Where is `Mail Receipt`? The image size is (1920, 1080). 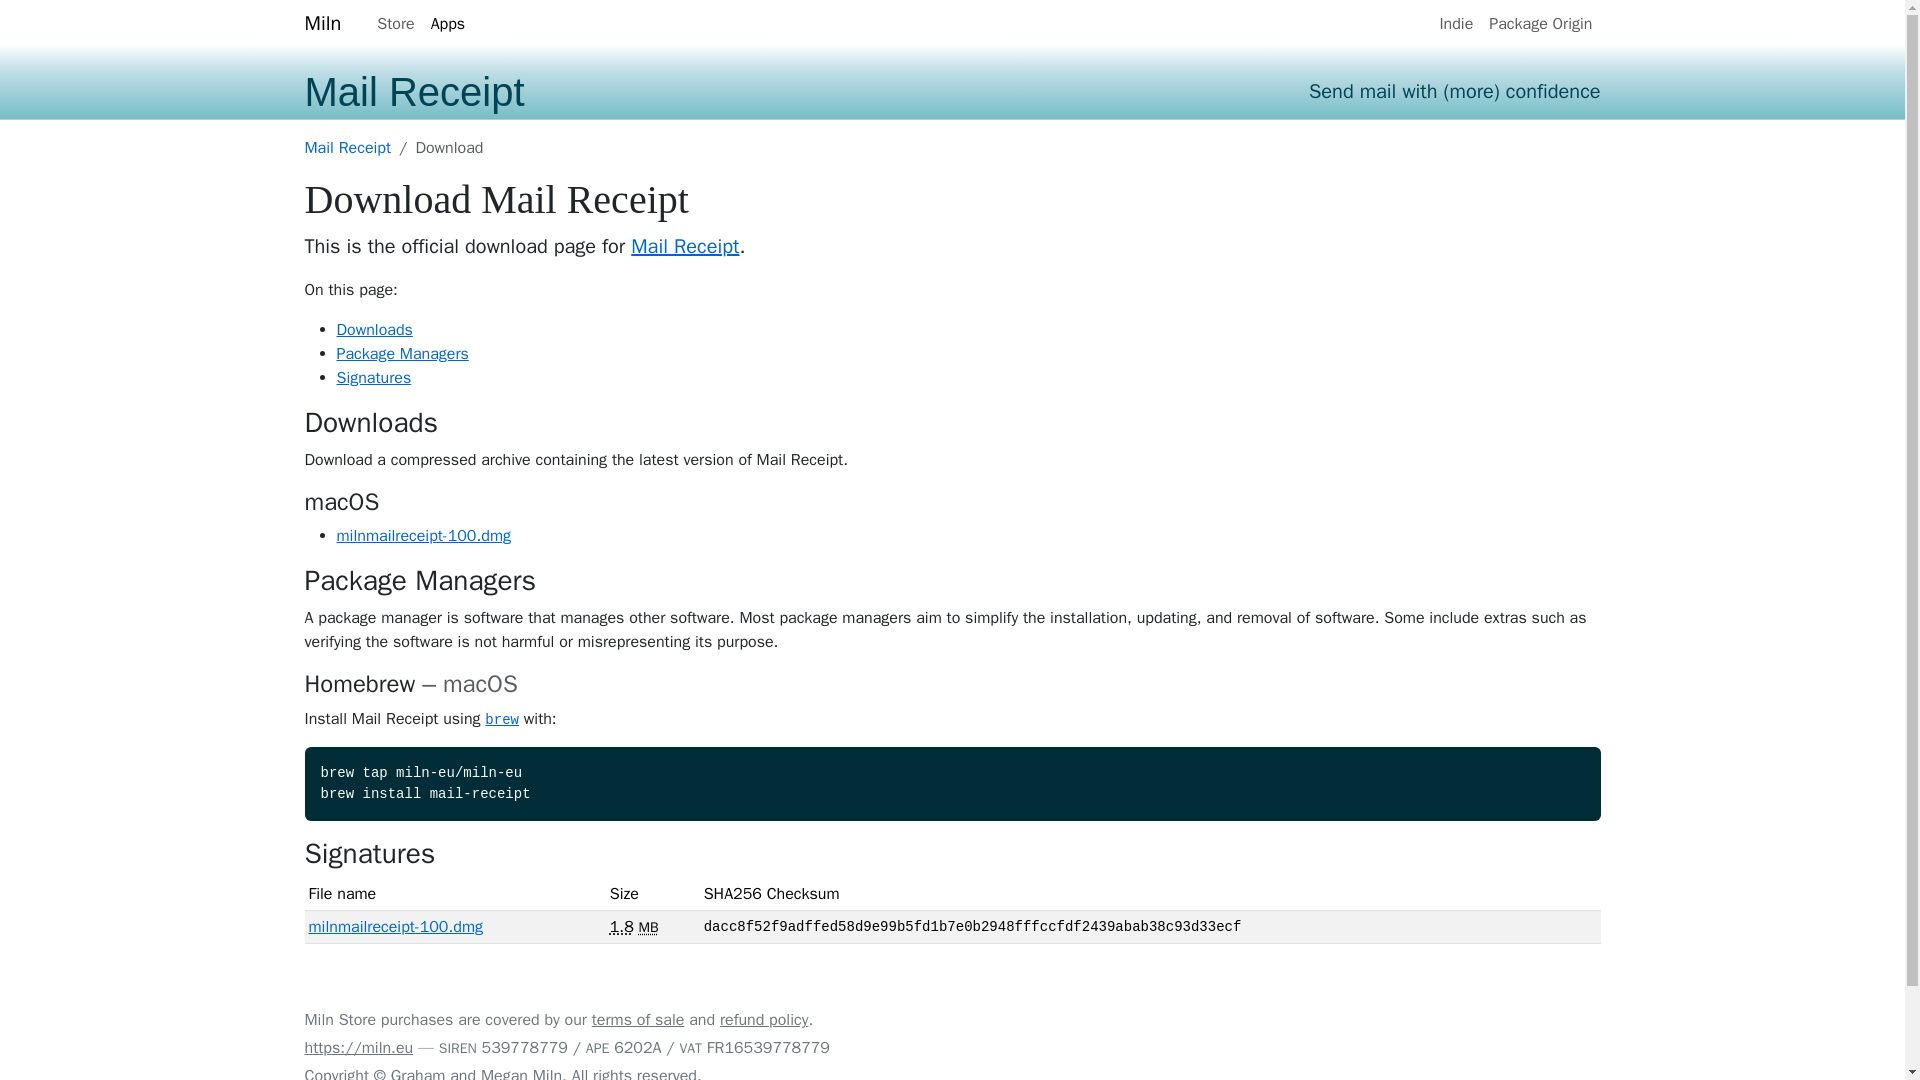 Mail Receipt is located at coordinates (347, 148).